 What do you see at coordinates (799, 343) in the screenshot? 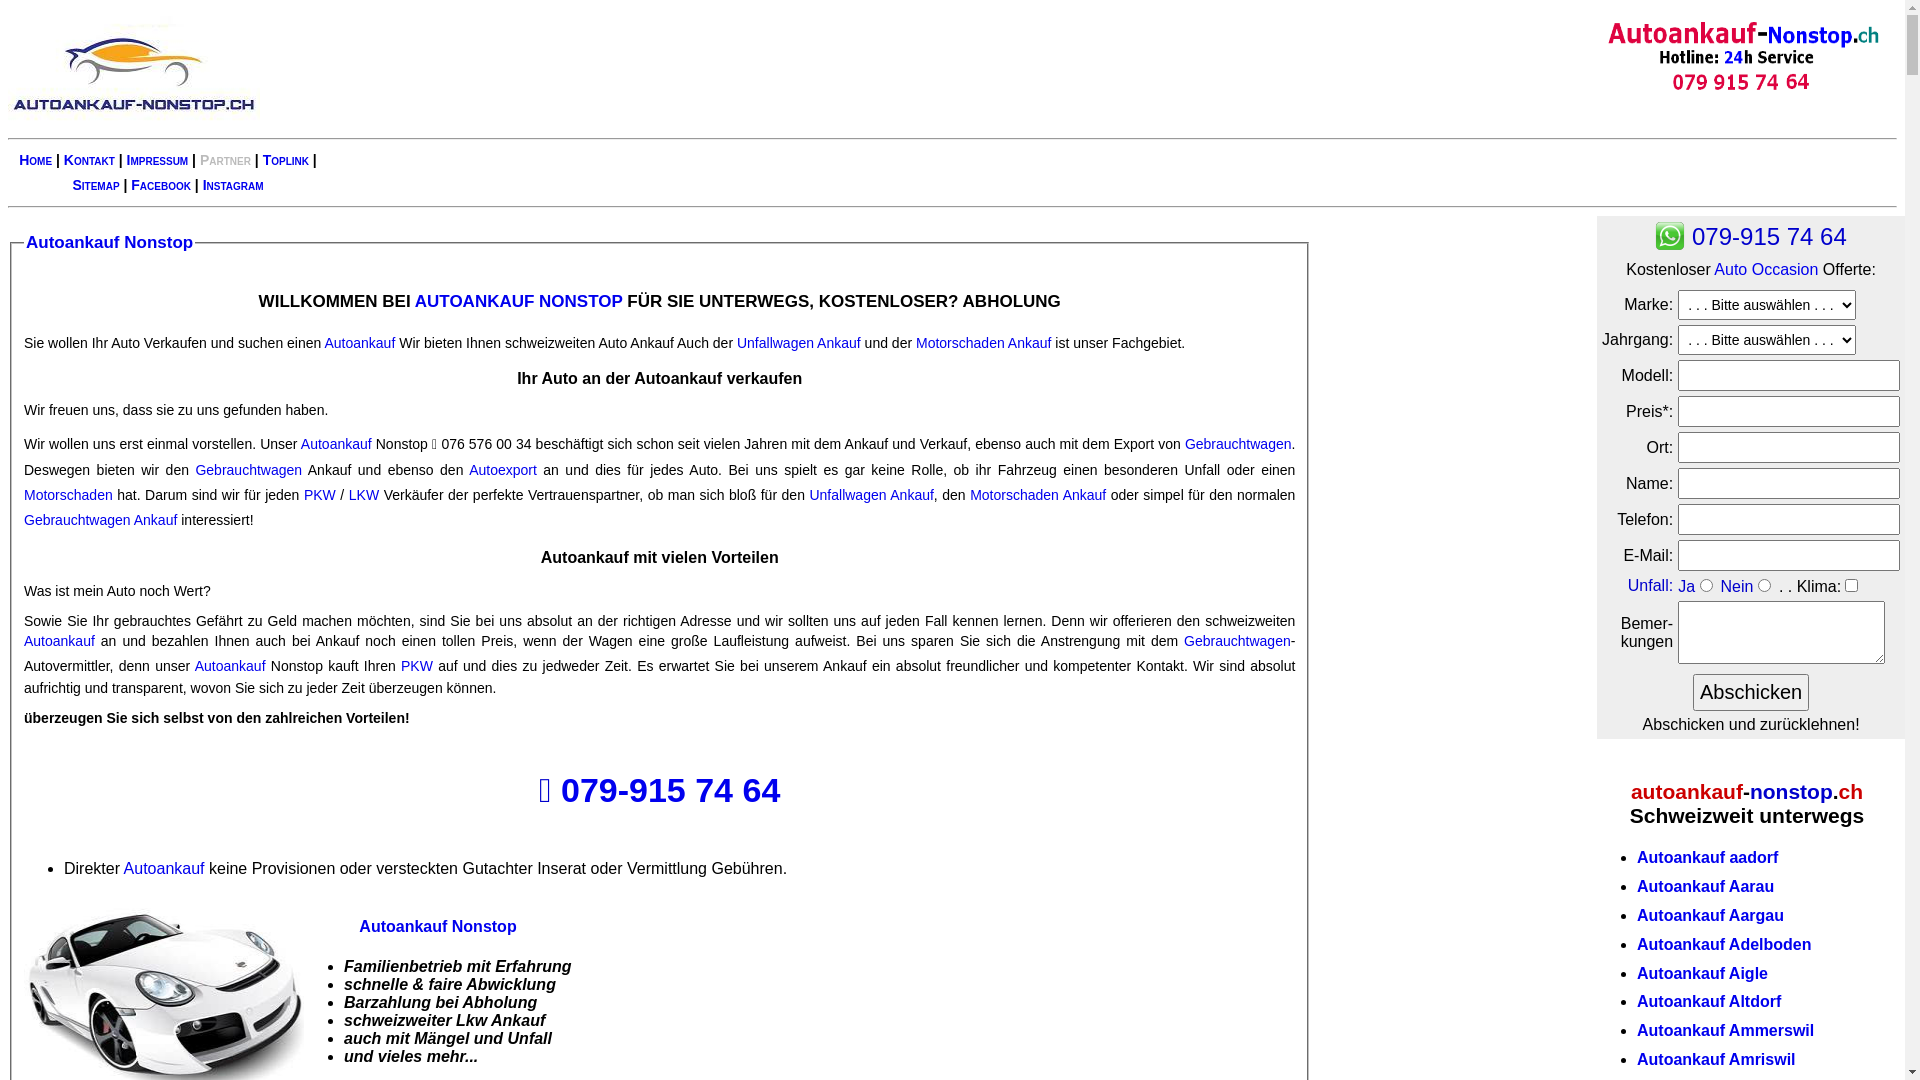
I see `Unfallwagen Ankauf` at bounding box center [799, 343].